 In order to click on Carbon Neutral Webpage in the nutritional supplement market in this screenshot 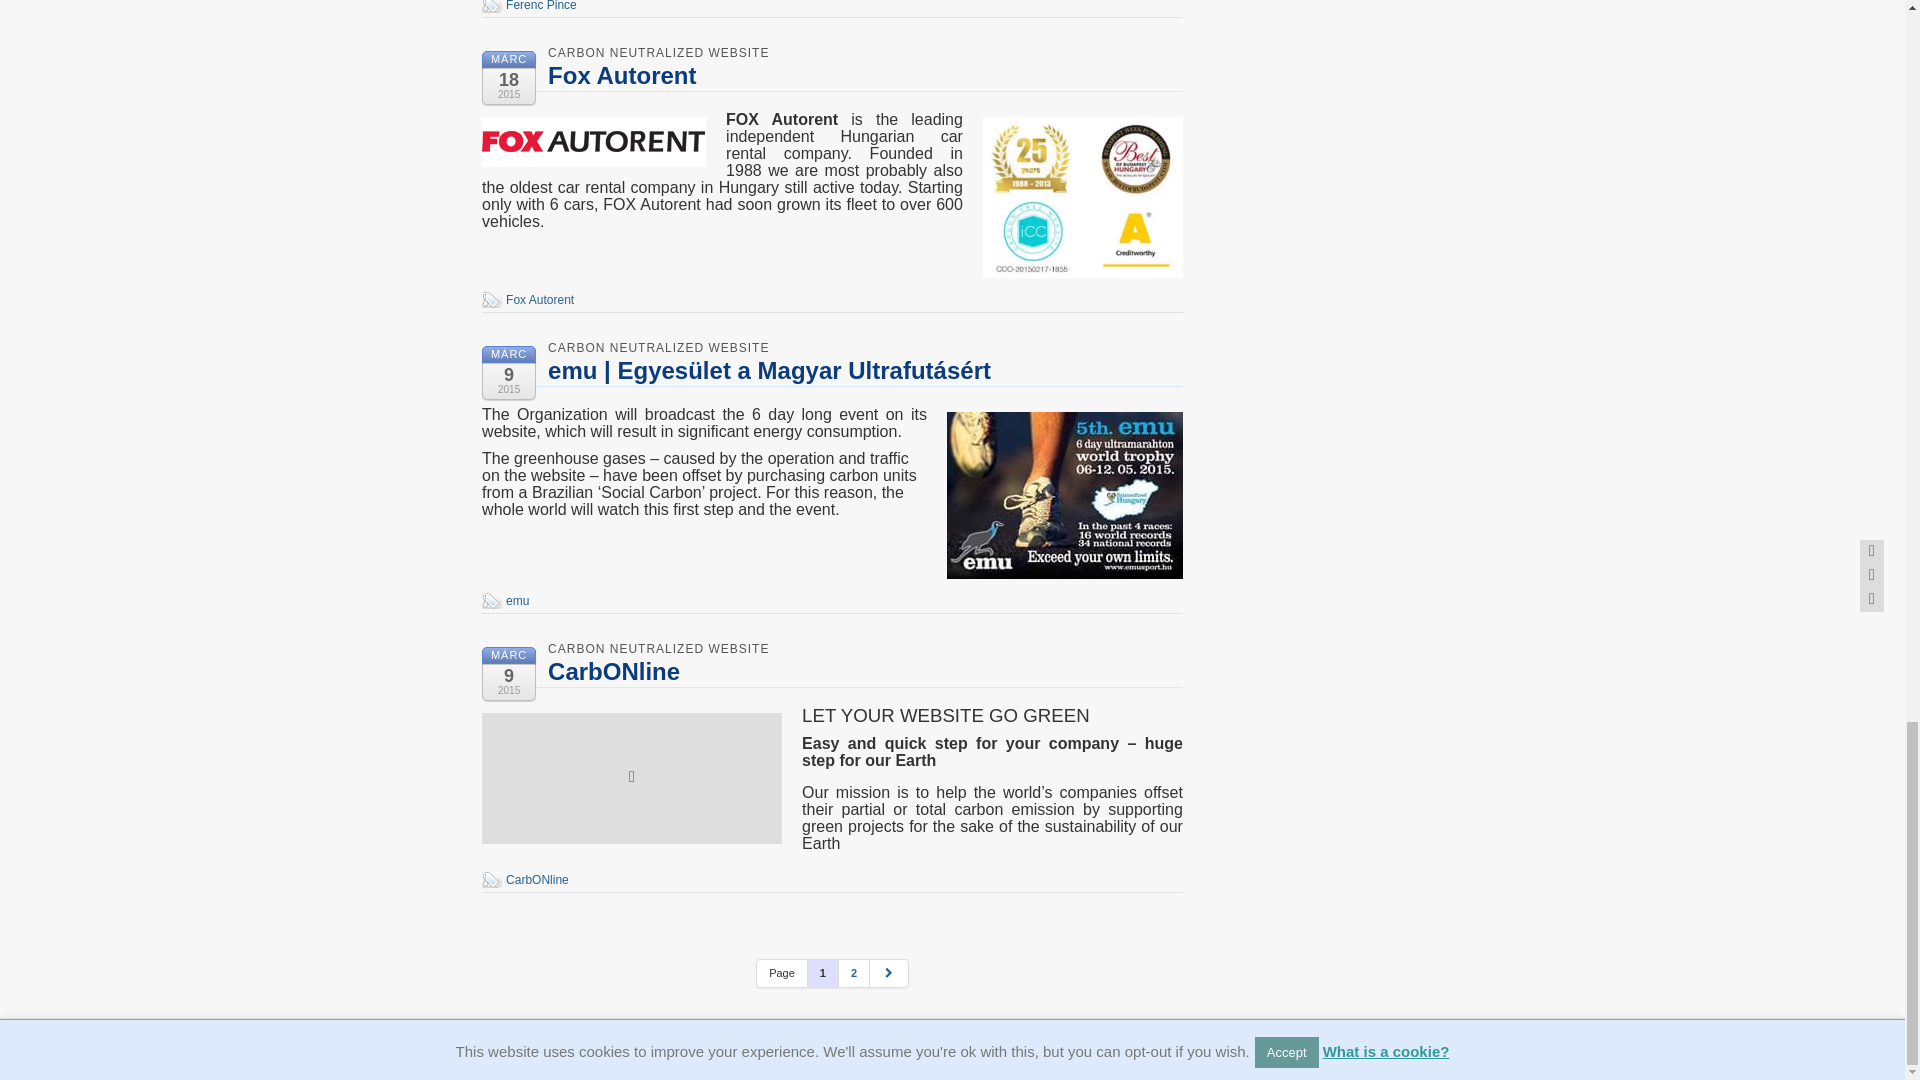, I will do `click(859, 636)`.